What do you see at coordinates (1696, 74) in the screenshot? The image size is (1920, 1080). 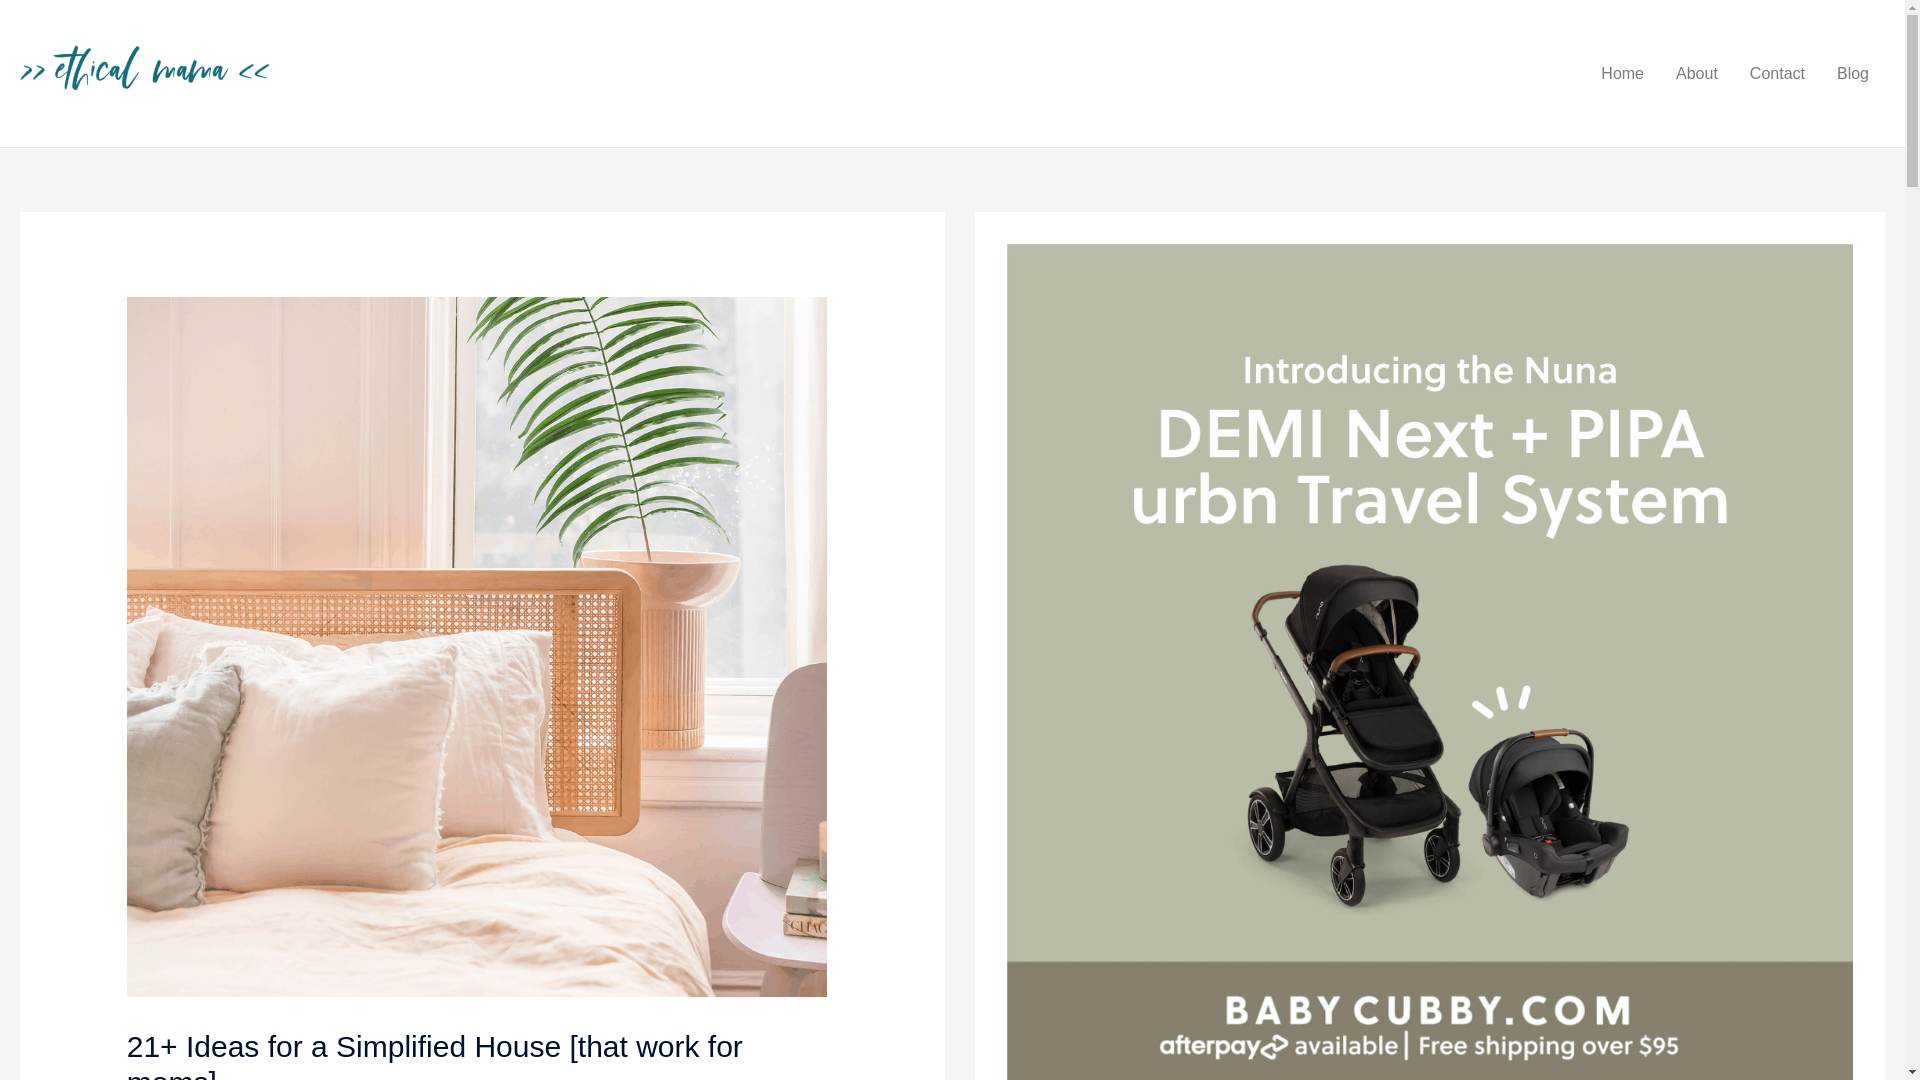 I see `About` at bounding box center [1696, 74].